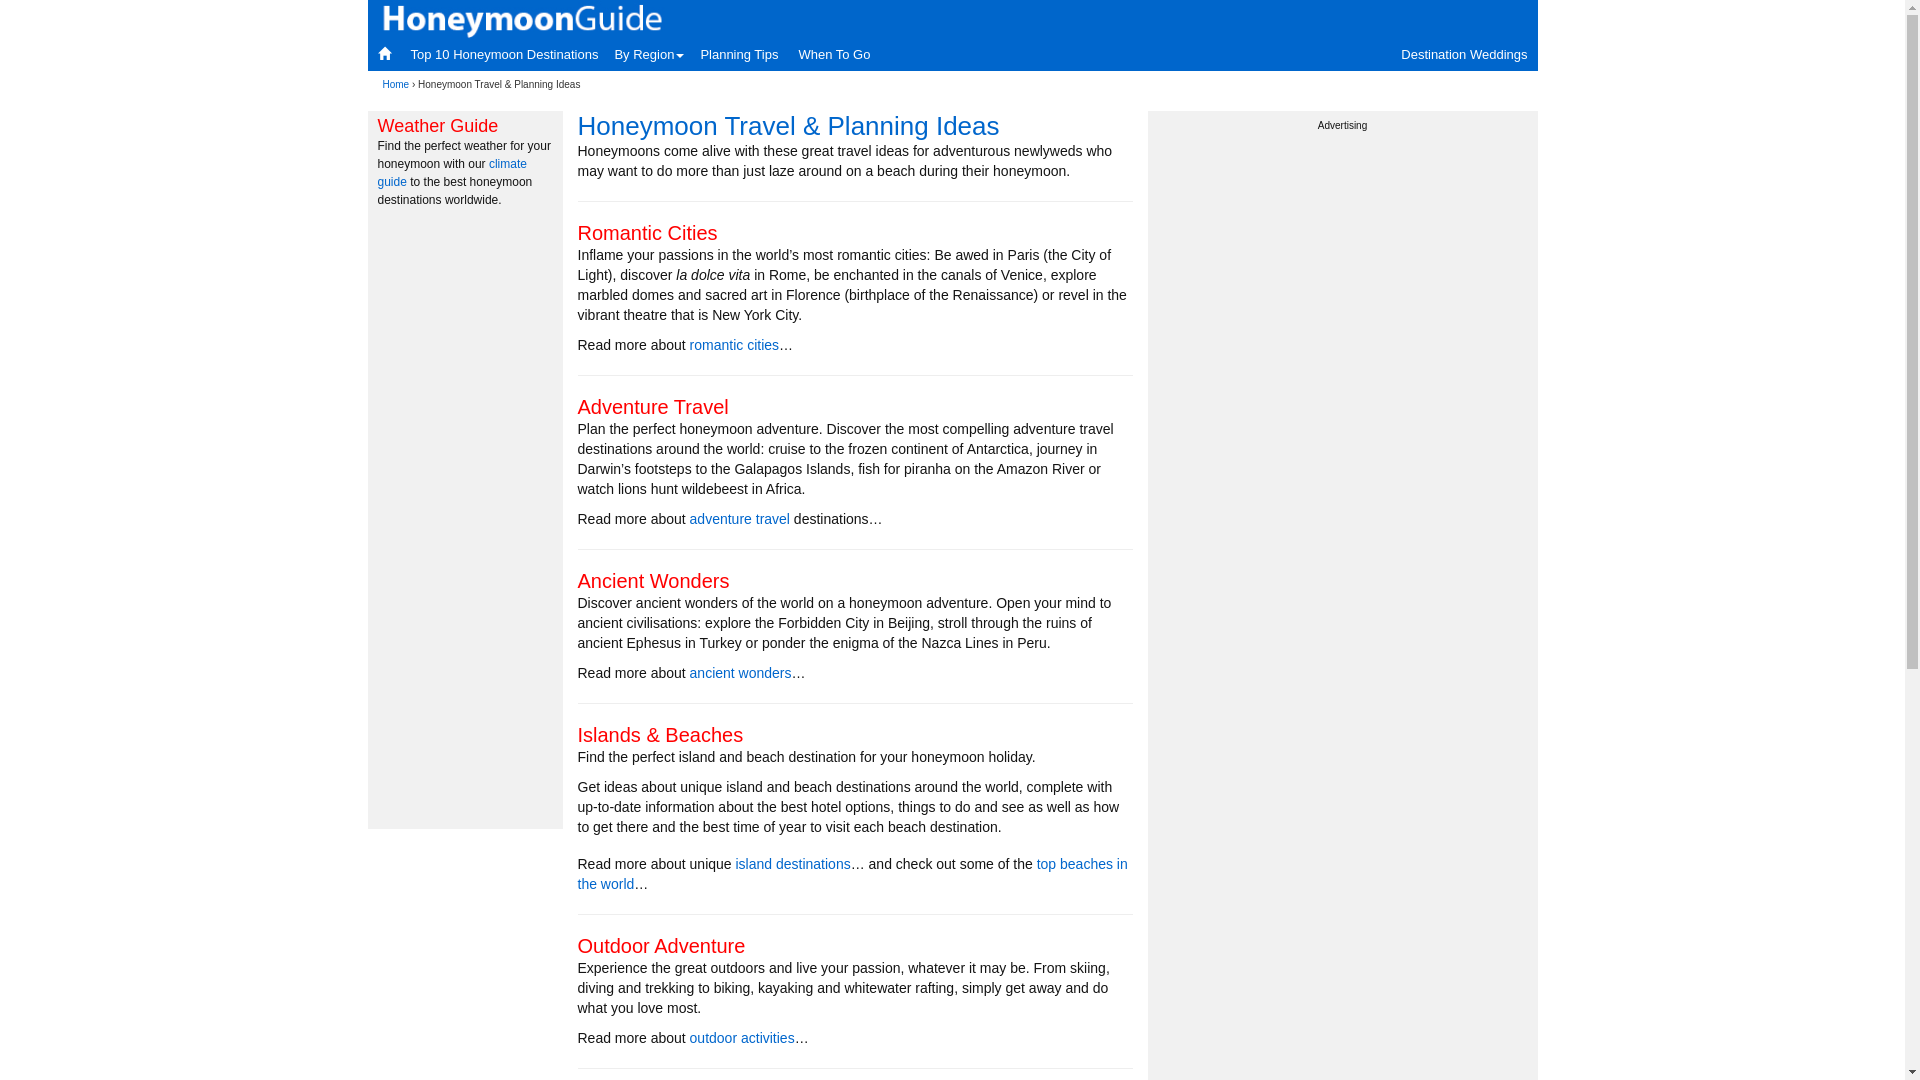 The image size is (1920, 1080). Describe the element at coordinates (794, 864) in the screenshot. I see `island destinations` at that location.